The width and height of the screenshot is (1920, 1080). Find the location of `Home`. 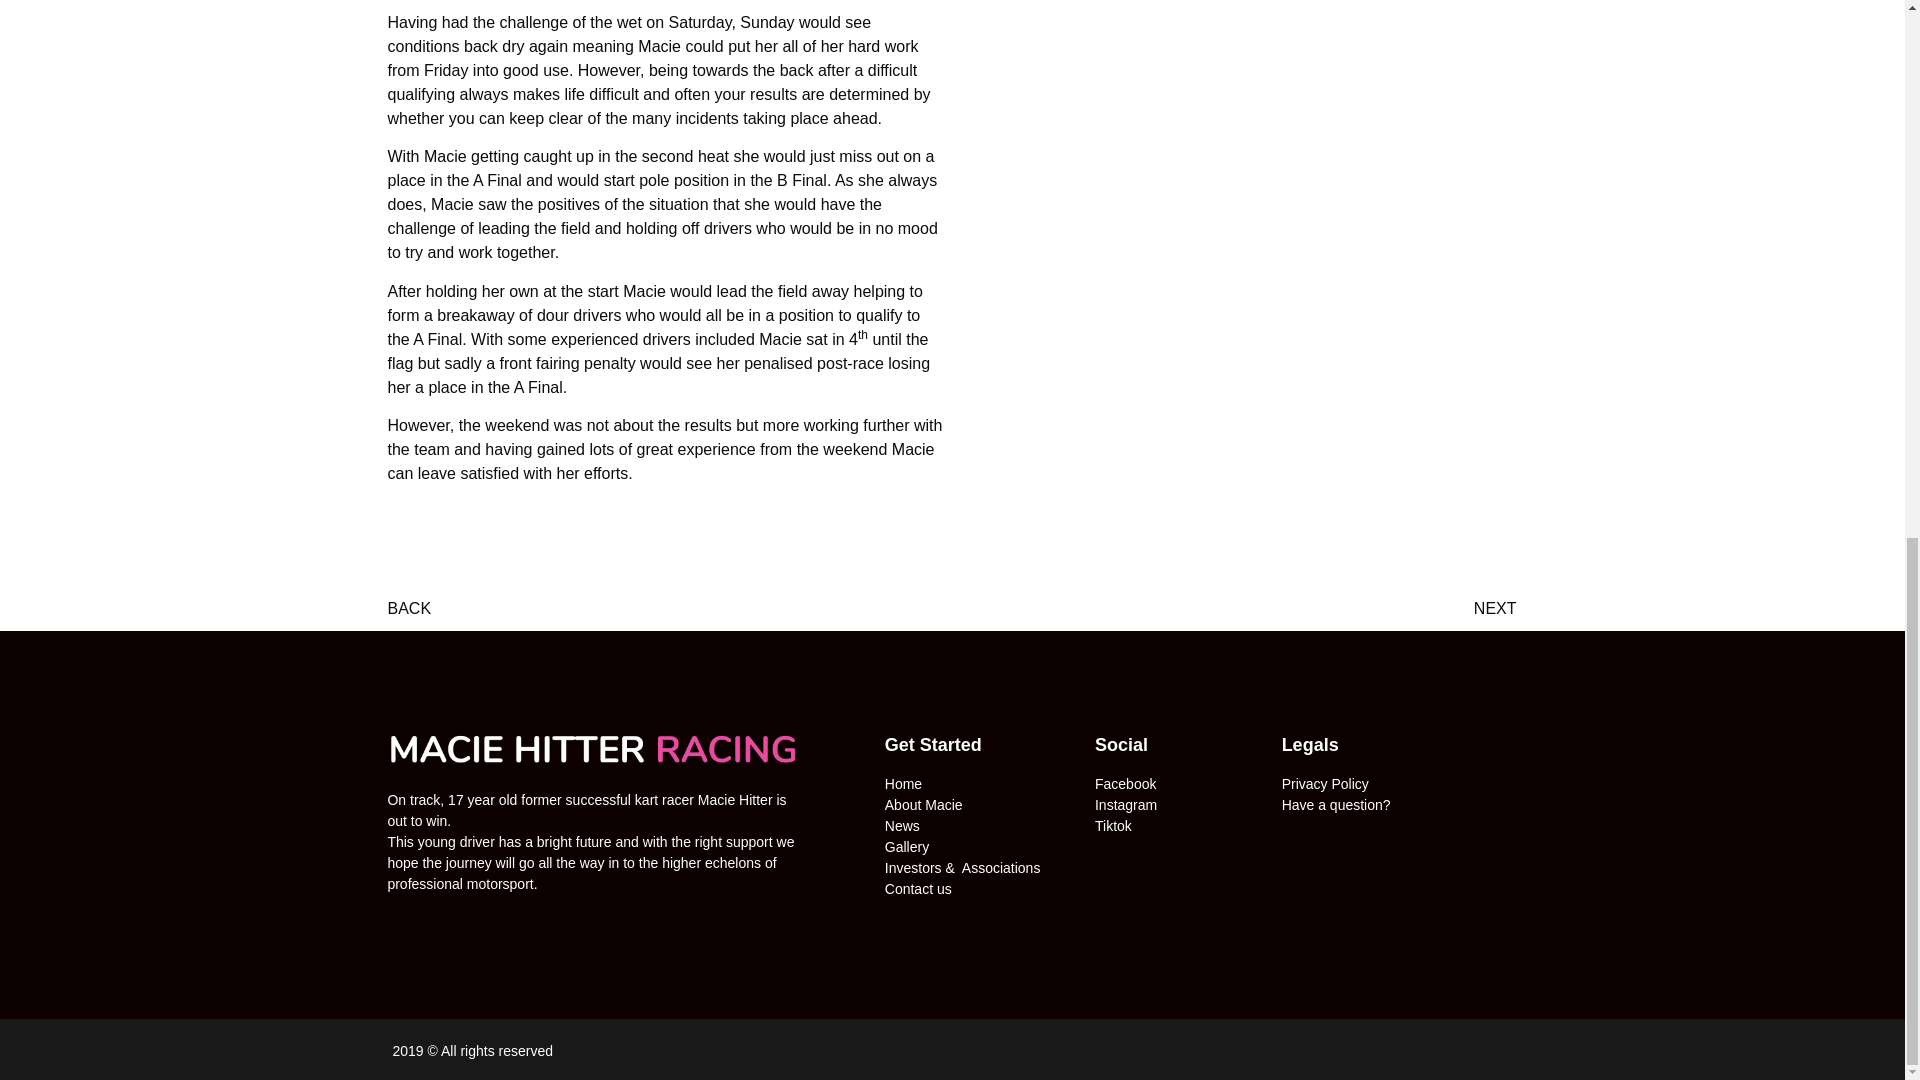

Home is located at coordinates (903, 784).